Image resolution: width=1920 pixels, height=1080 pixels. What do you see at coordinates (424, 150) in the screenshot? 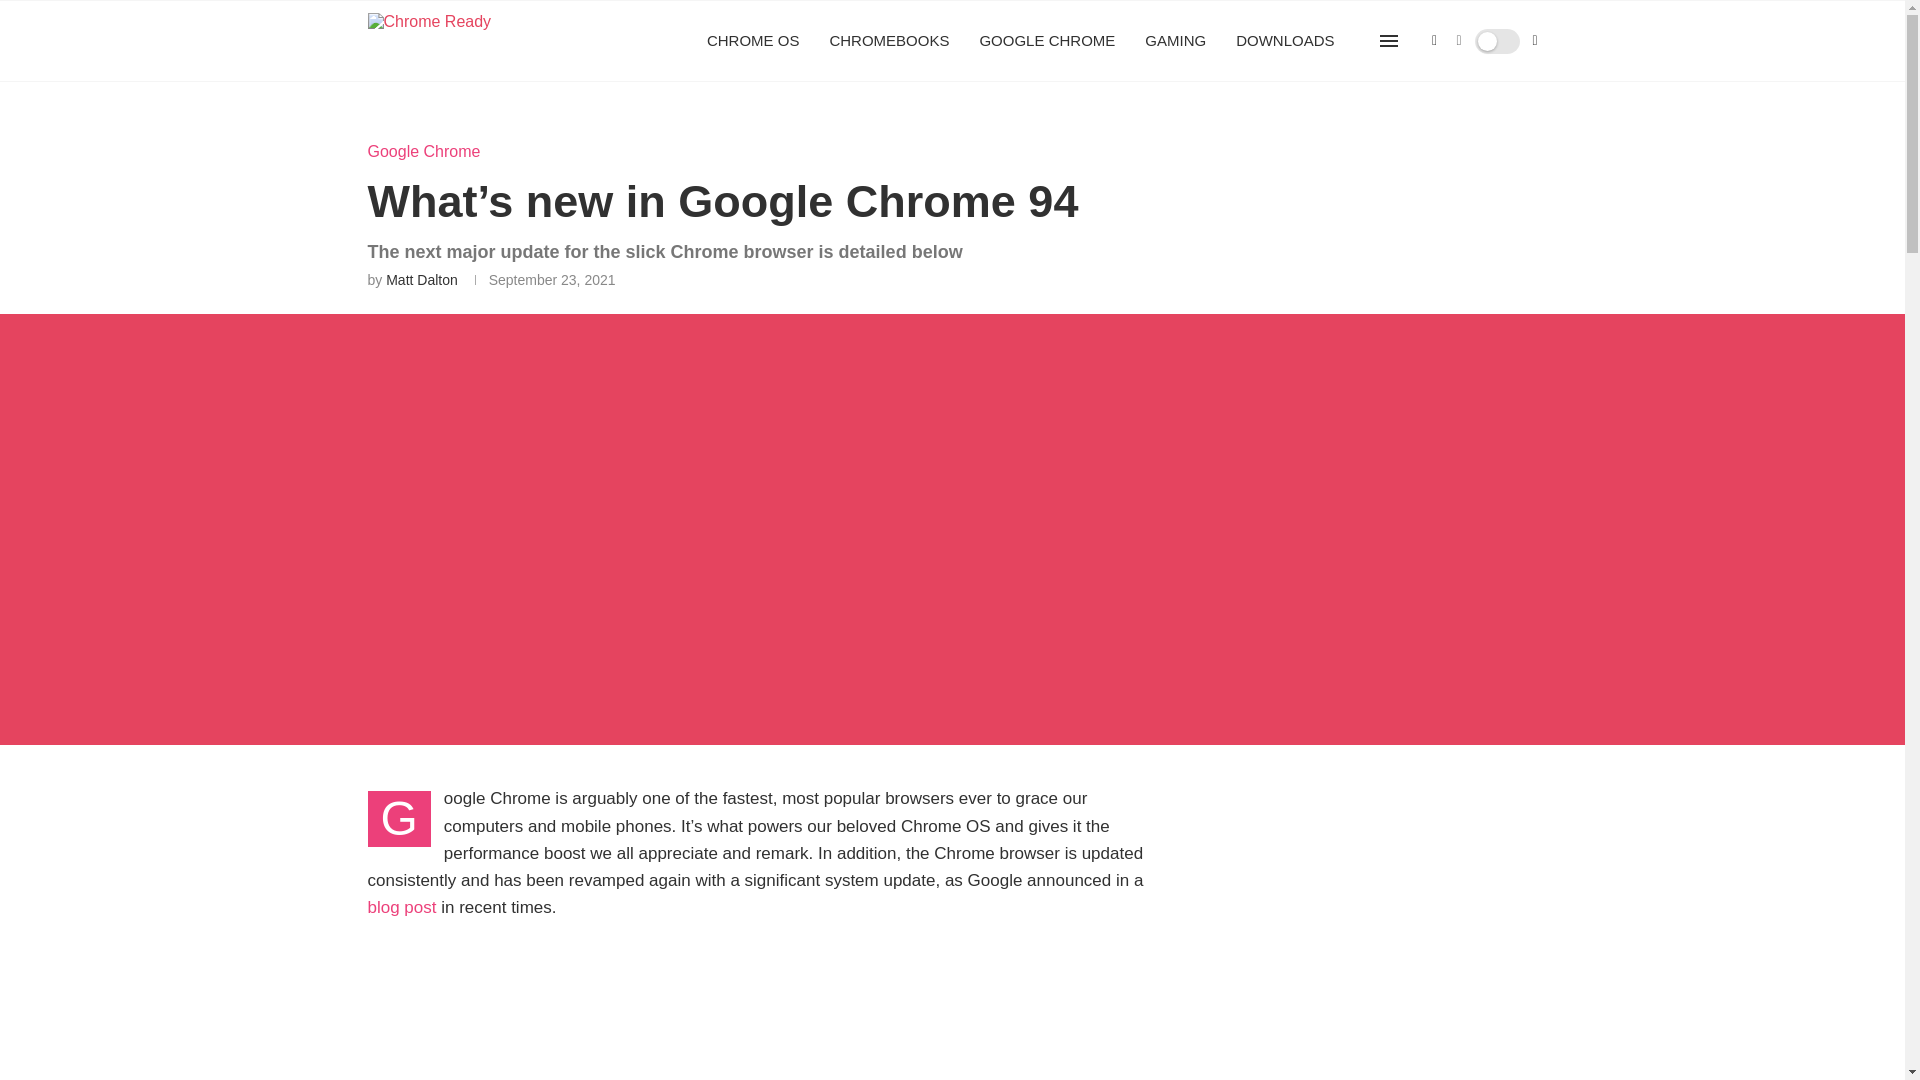
I see `Google Chrome` at bounding box center [424, 150].